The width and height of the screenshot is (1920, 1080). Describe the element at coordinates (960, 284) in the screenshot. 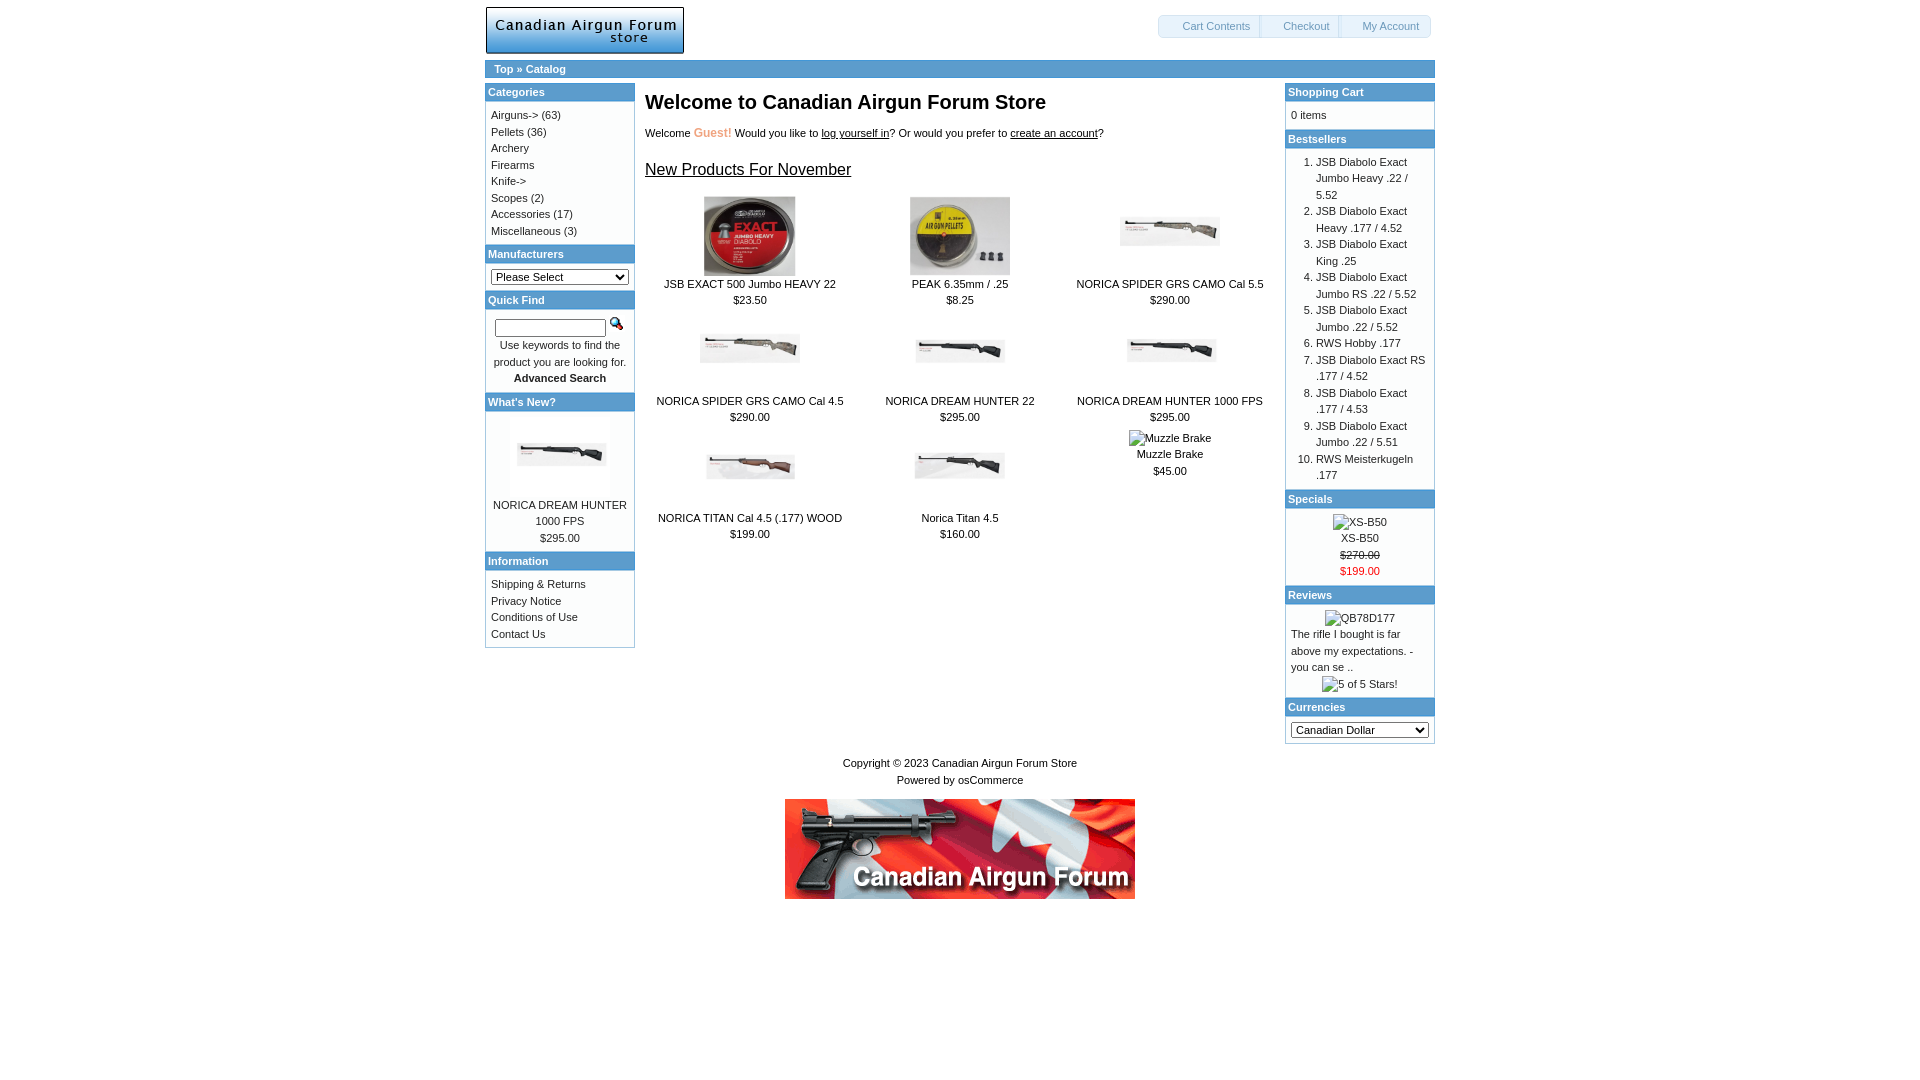

I see `PEAK 6.35mm / .25` at that location.